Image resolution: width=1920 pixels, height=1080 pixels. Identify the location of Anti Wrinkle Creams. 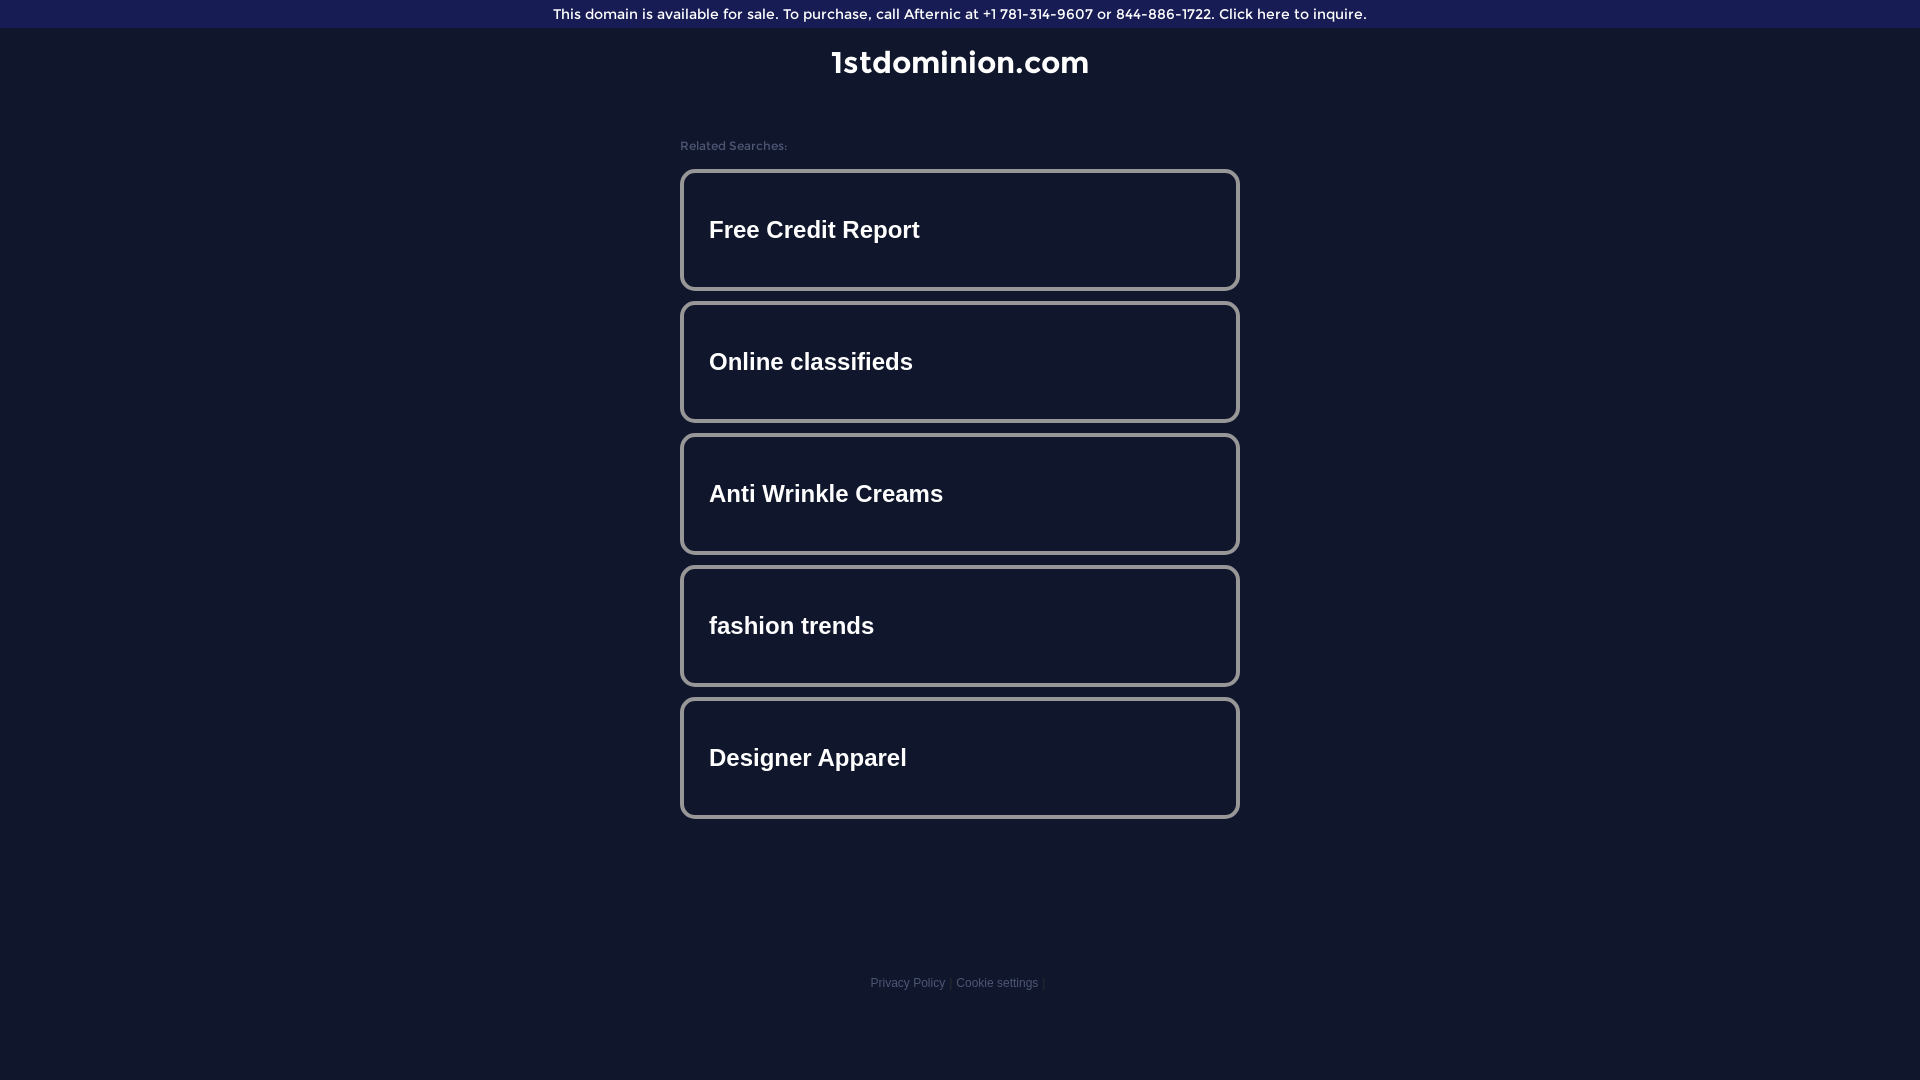
(960, 494).